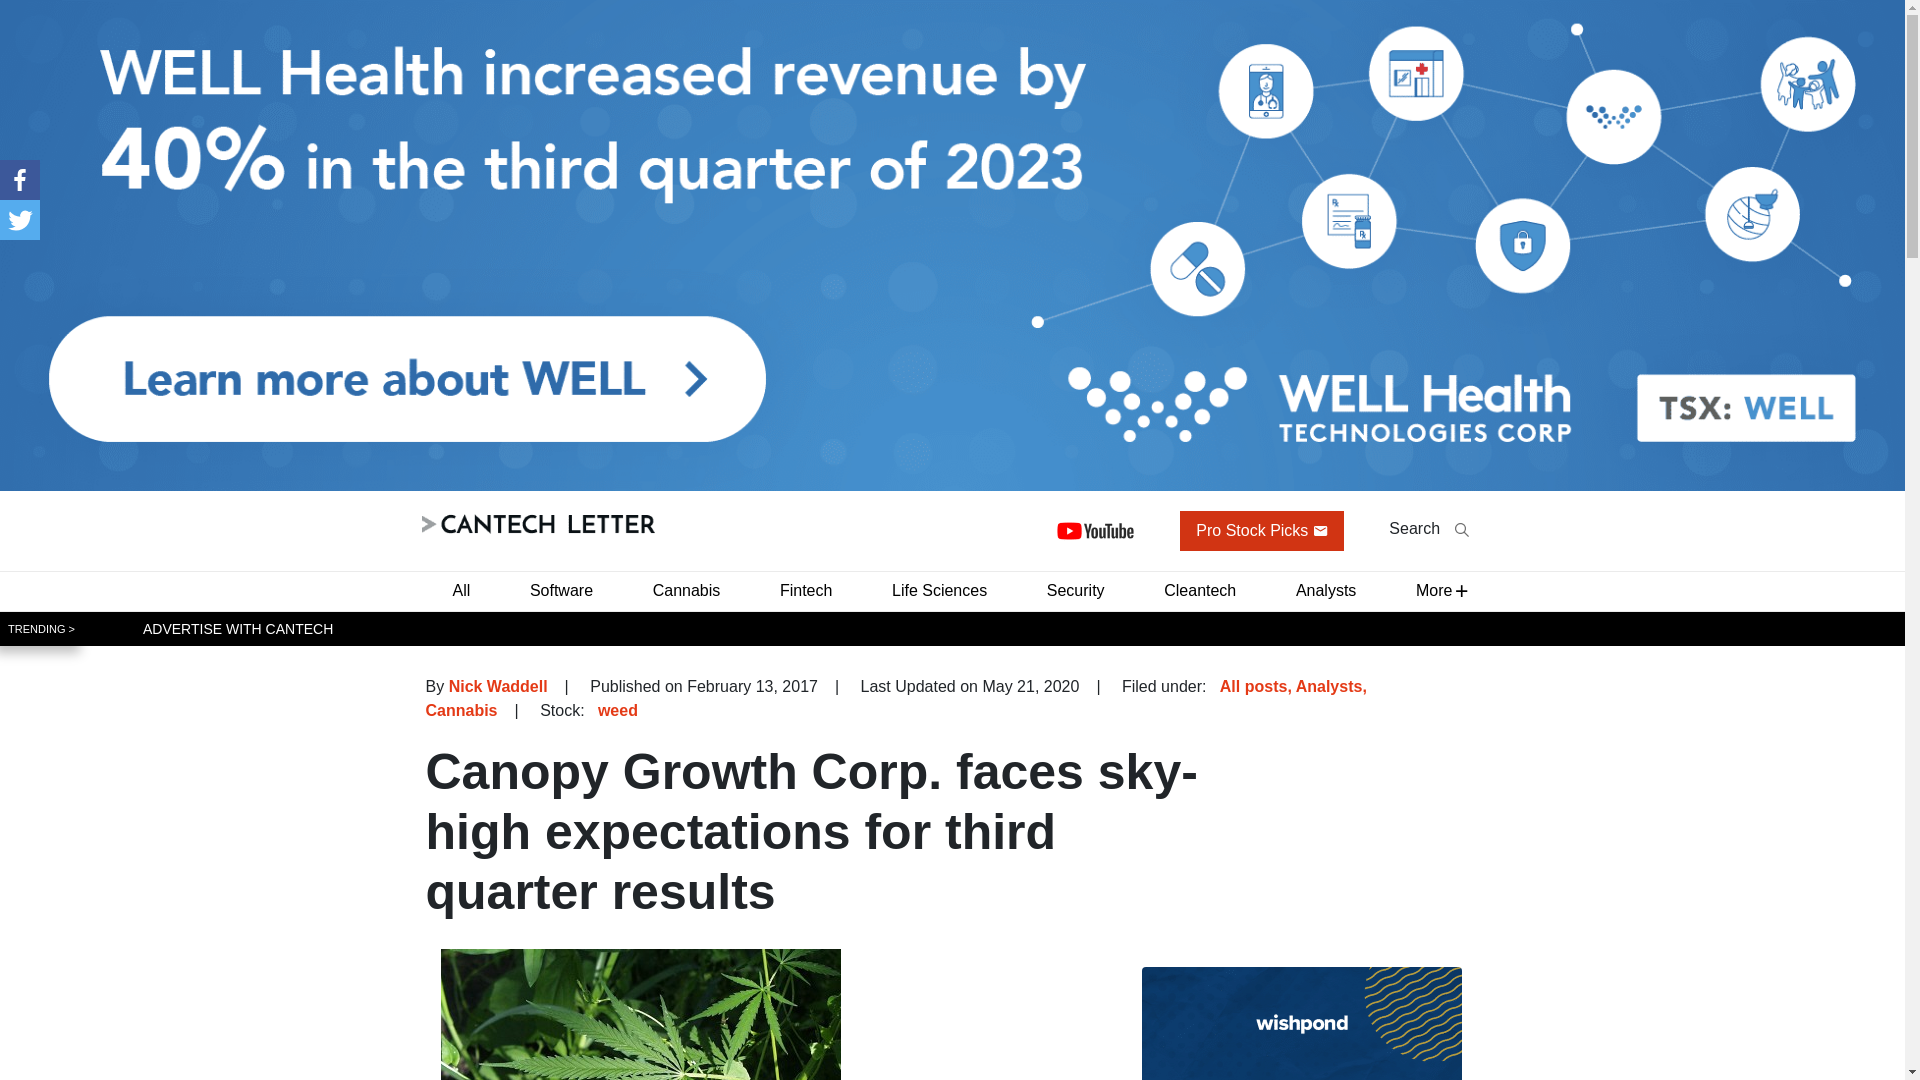 Image resolution: width=1920 pixels, height=1080 pixels. I want to click on Analysts, so click(1330, 686).